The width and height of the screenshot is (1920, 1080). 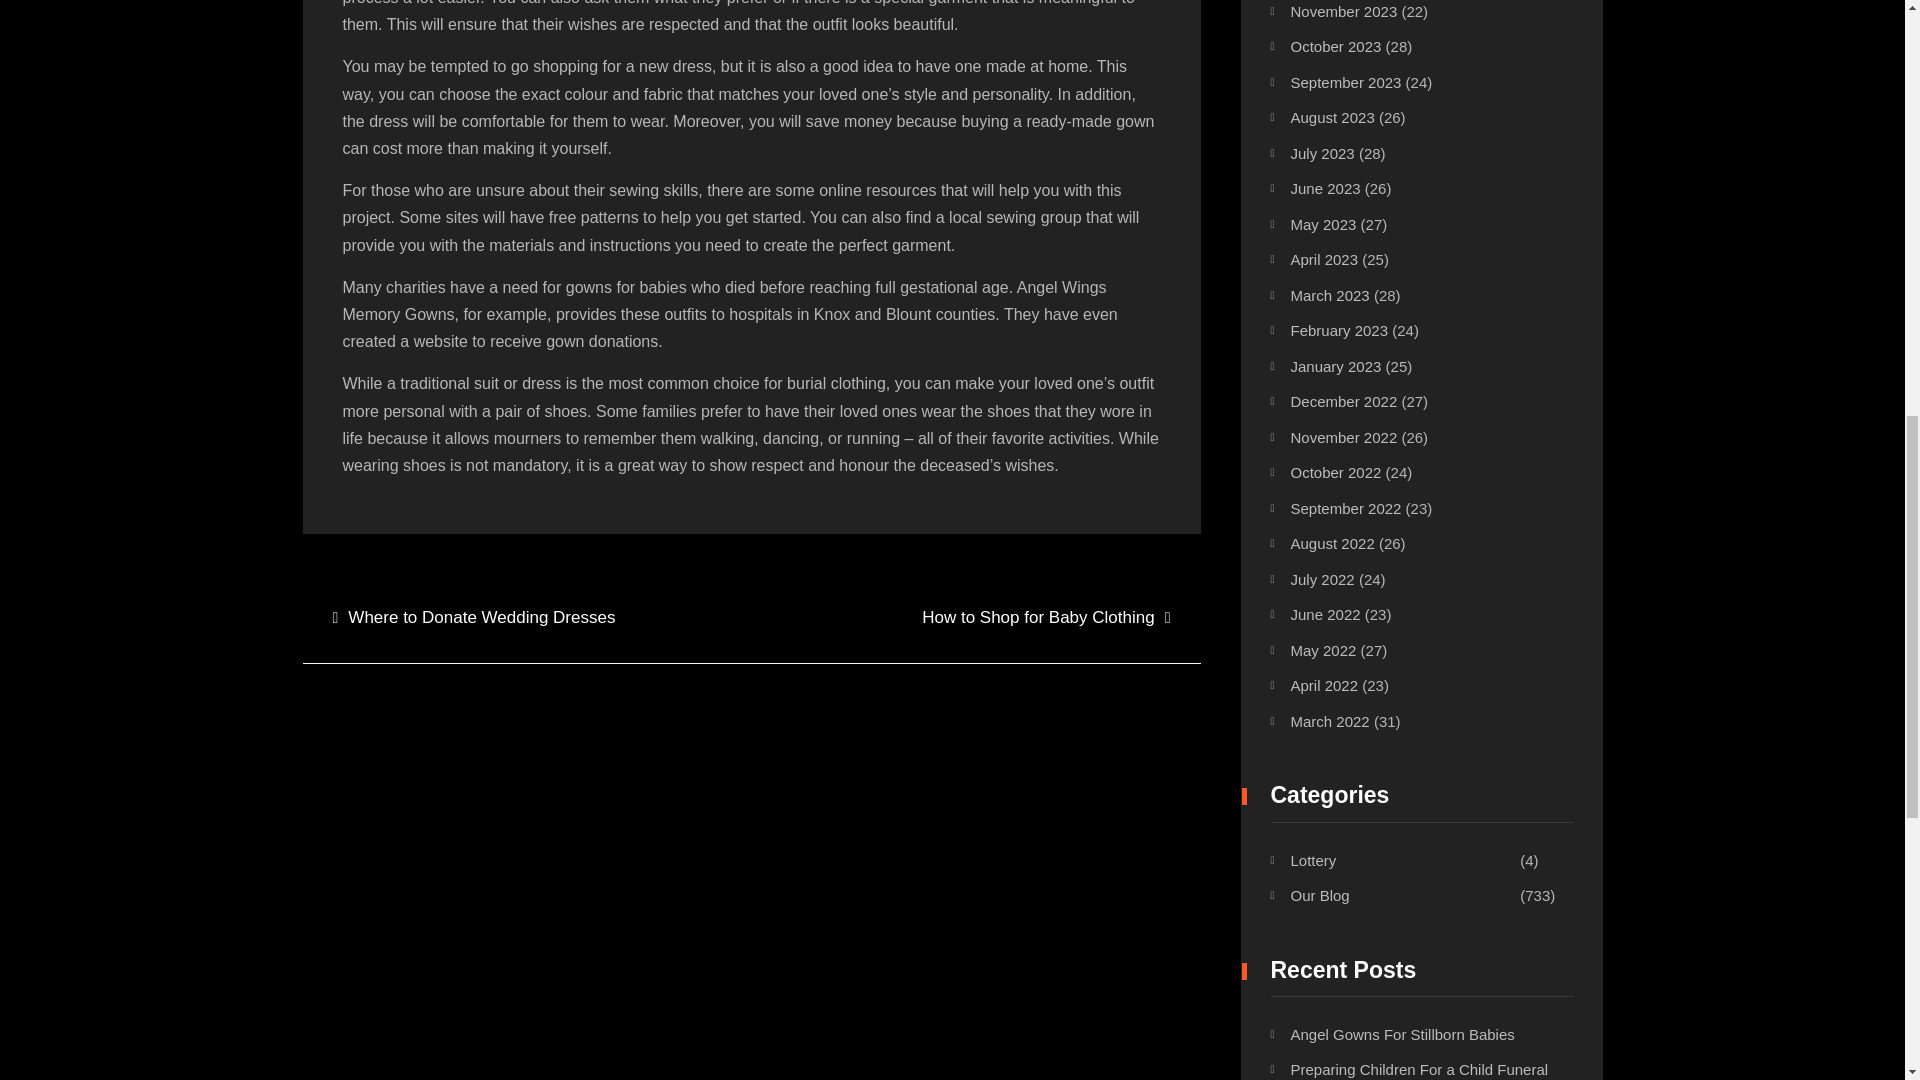 What do you see at coordinates (1322, 224) in the screenshot?
I see `May 2023` at bounding box center [1322, 224].